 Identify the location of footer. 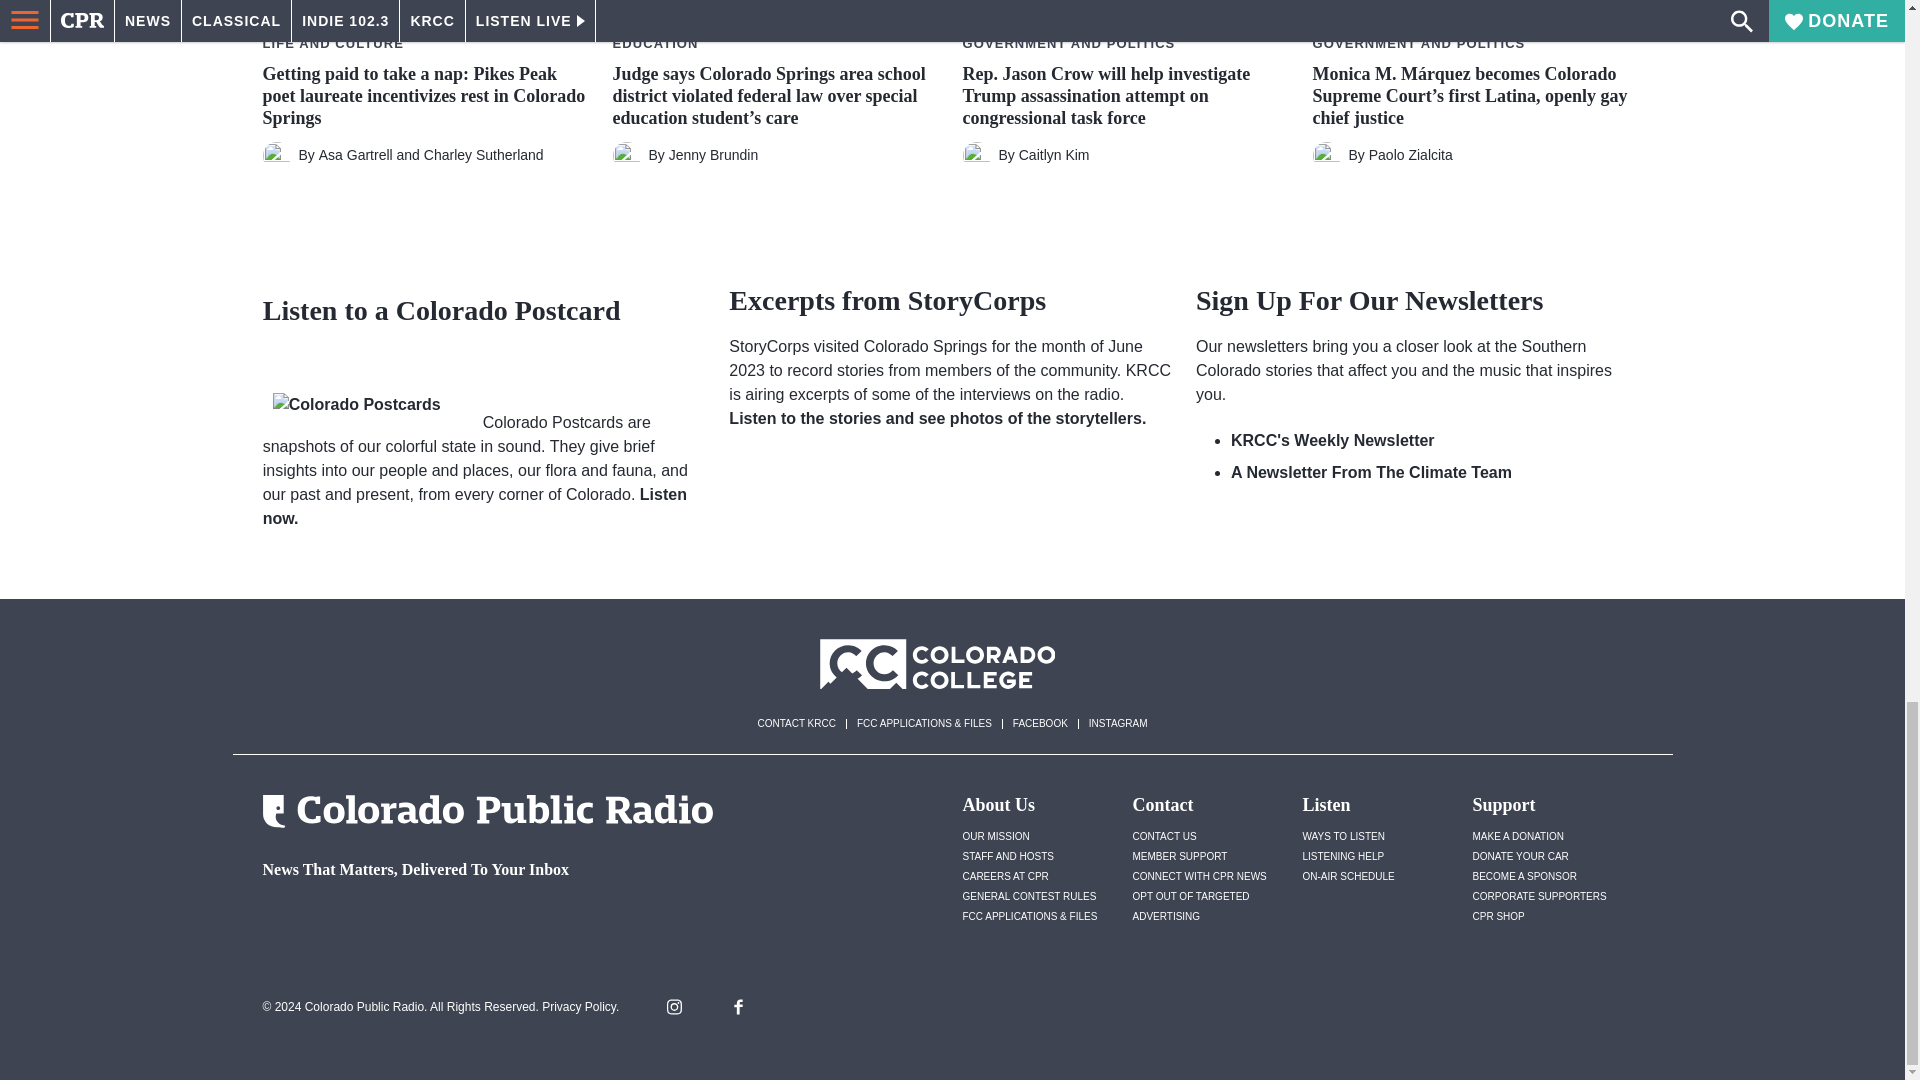
(480, 922).